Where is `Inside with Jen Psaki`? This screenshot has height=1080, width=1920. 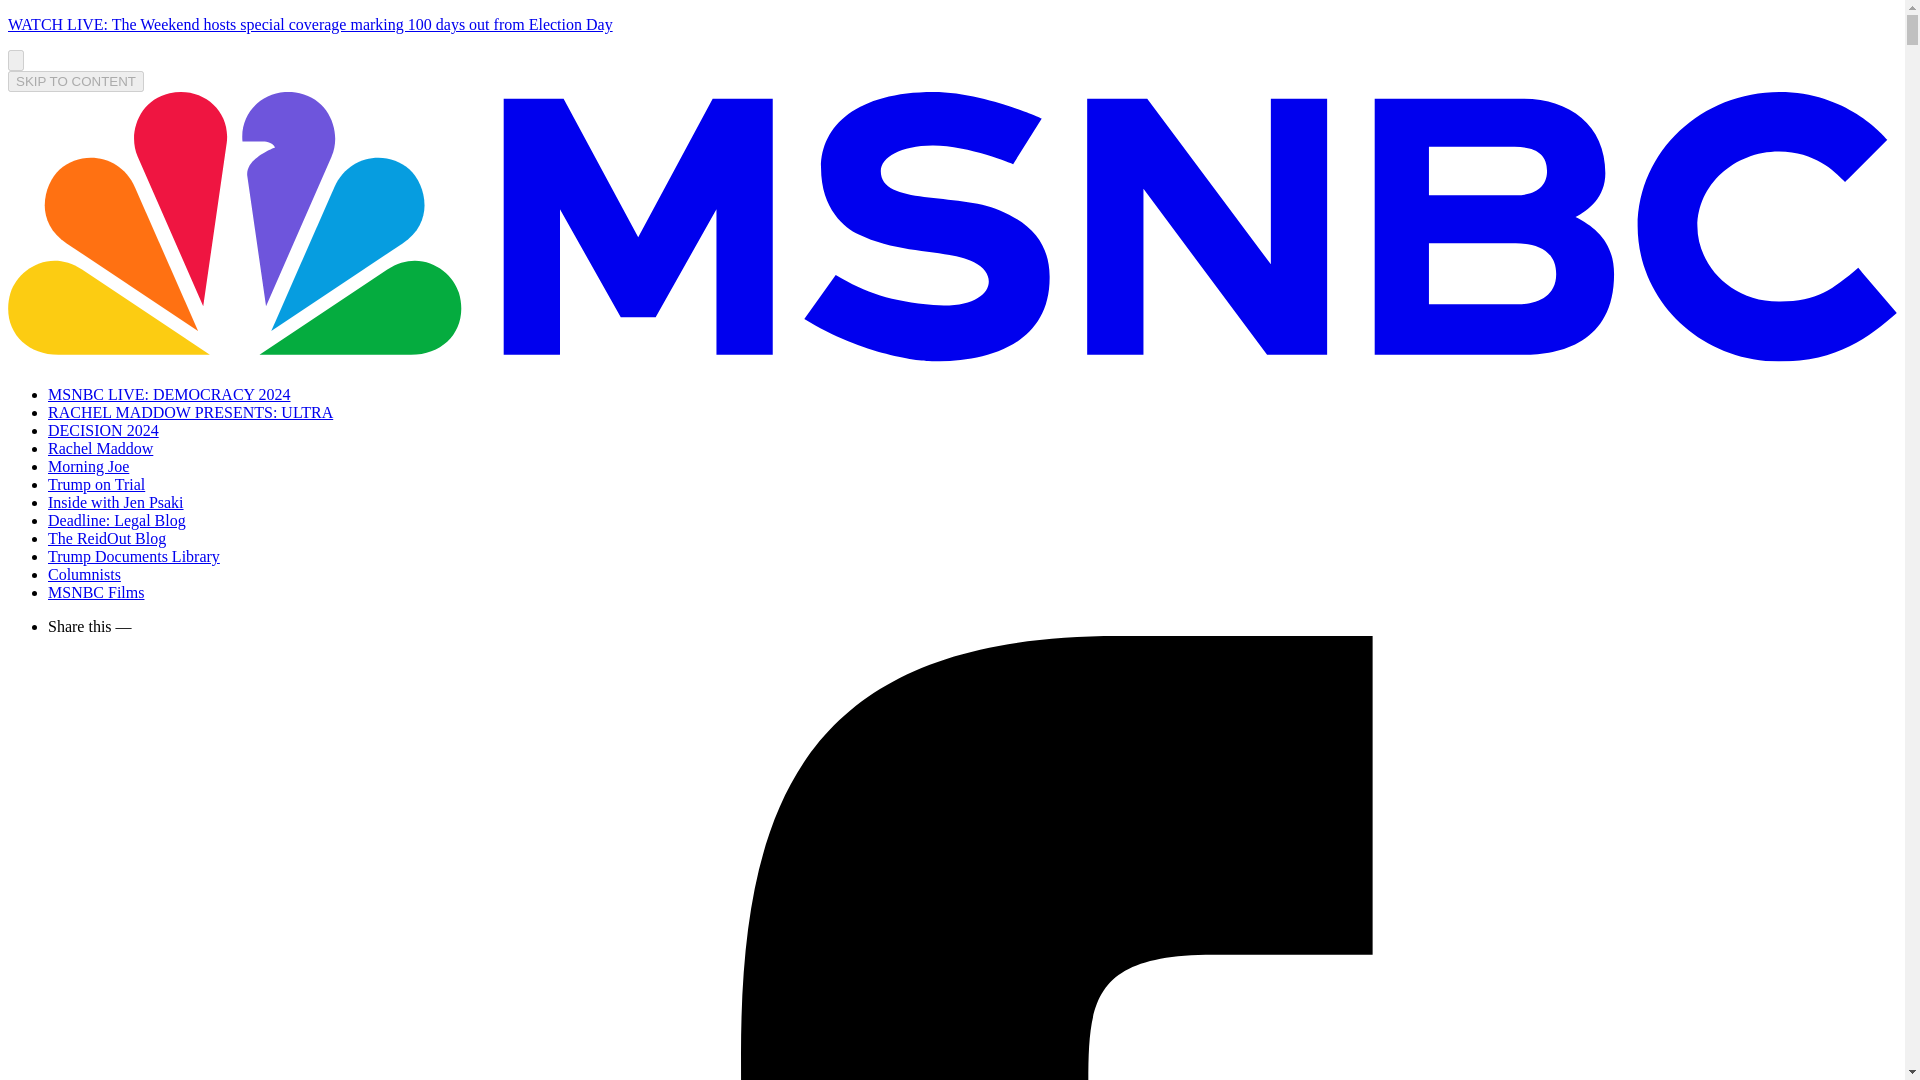
Inside with Jen Psaki is located at coordinates (116, 502).